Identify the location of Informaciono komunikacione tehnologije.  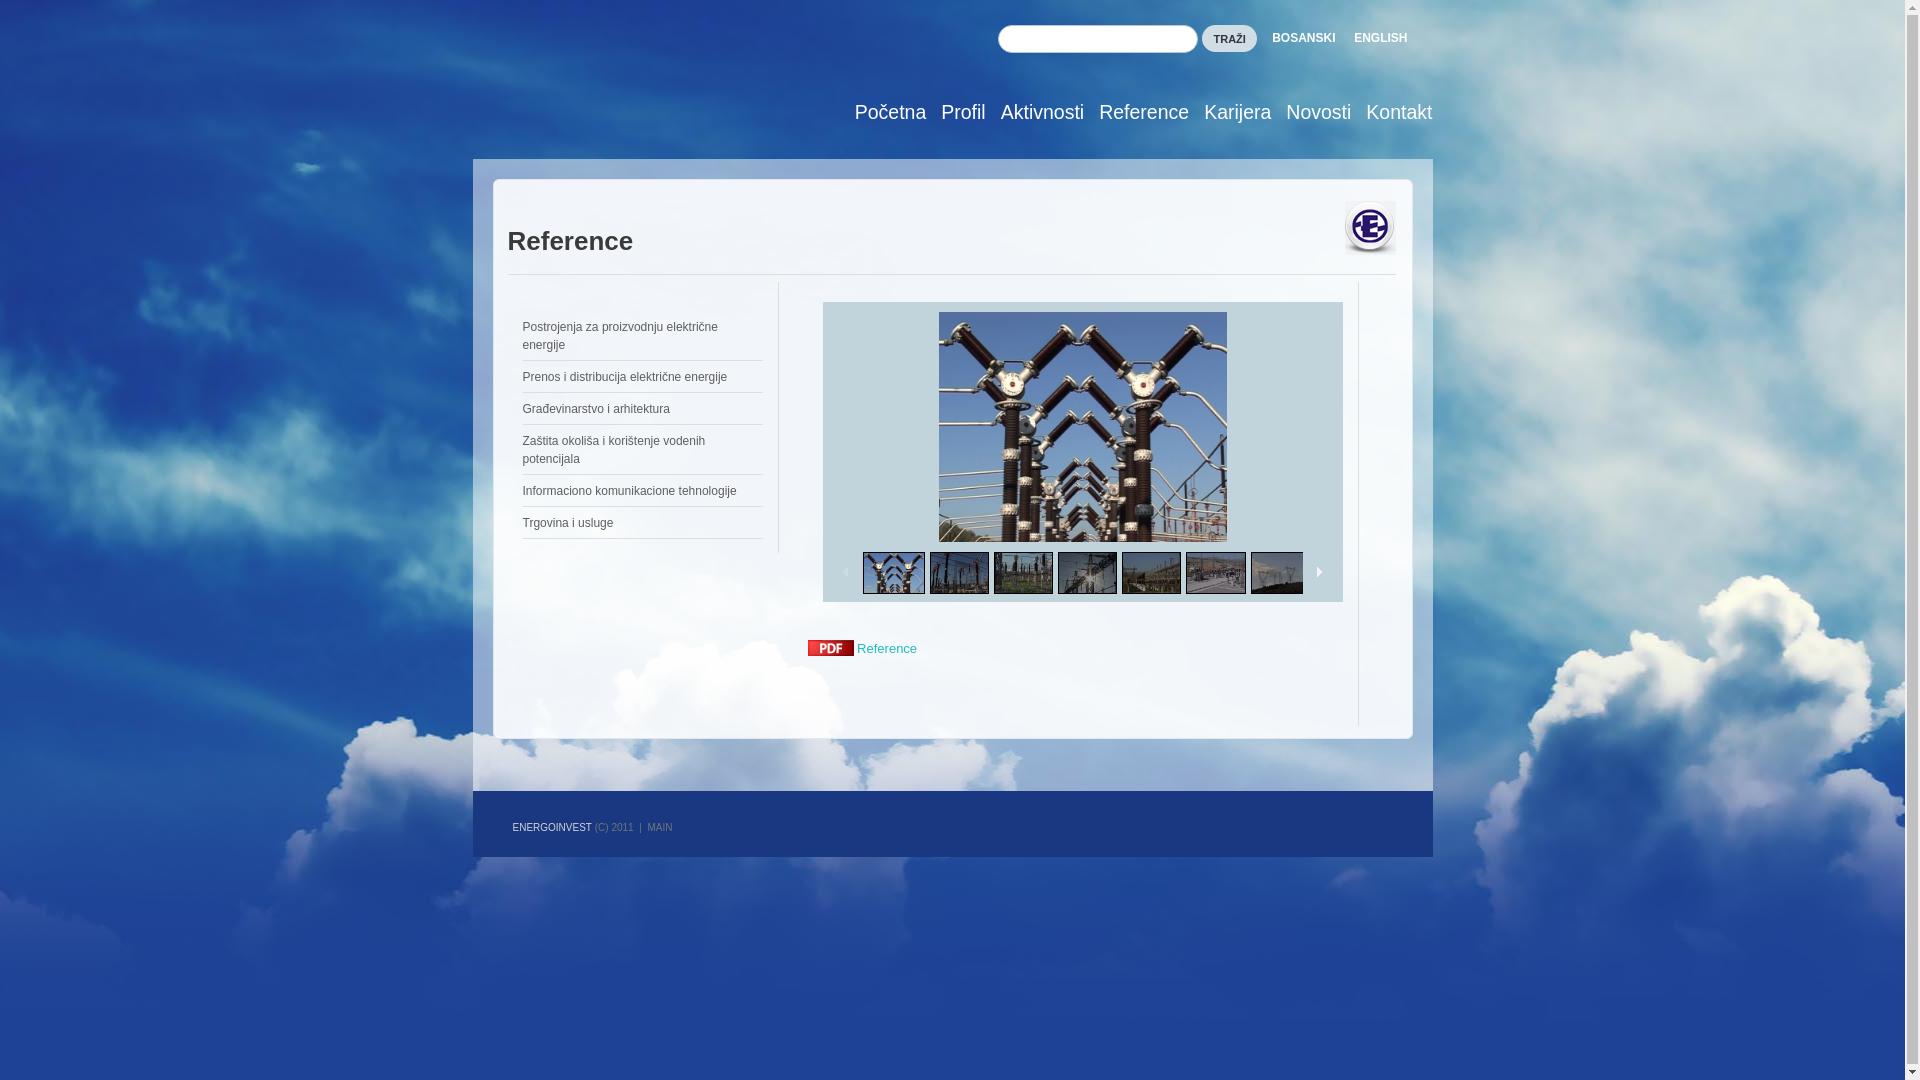
(629, 491).